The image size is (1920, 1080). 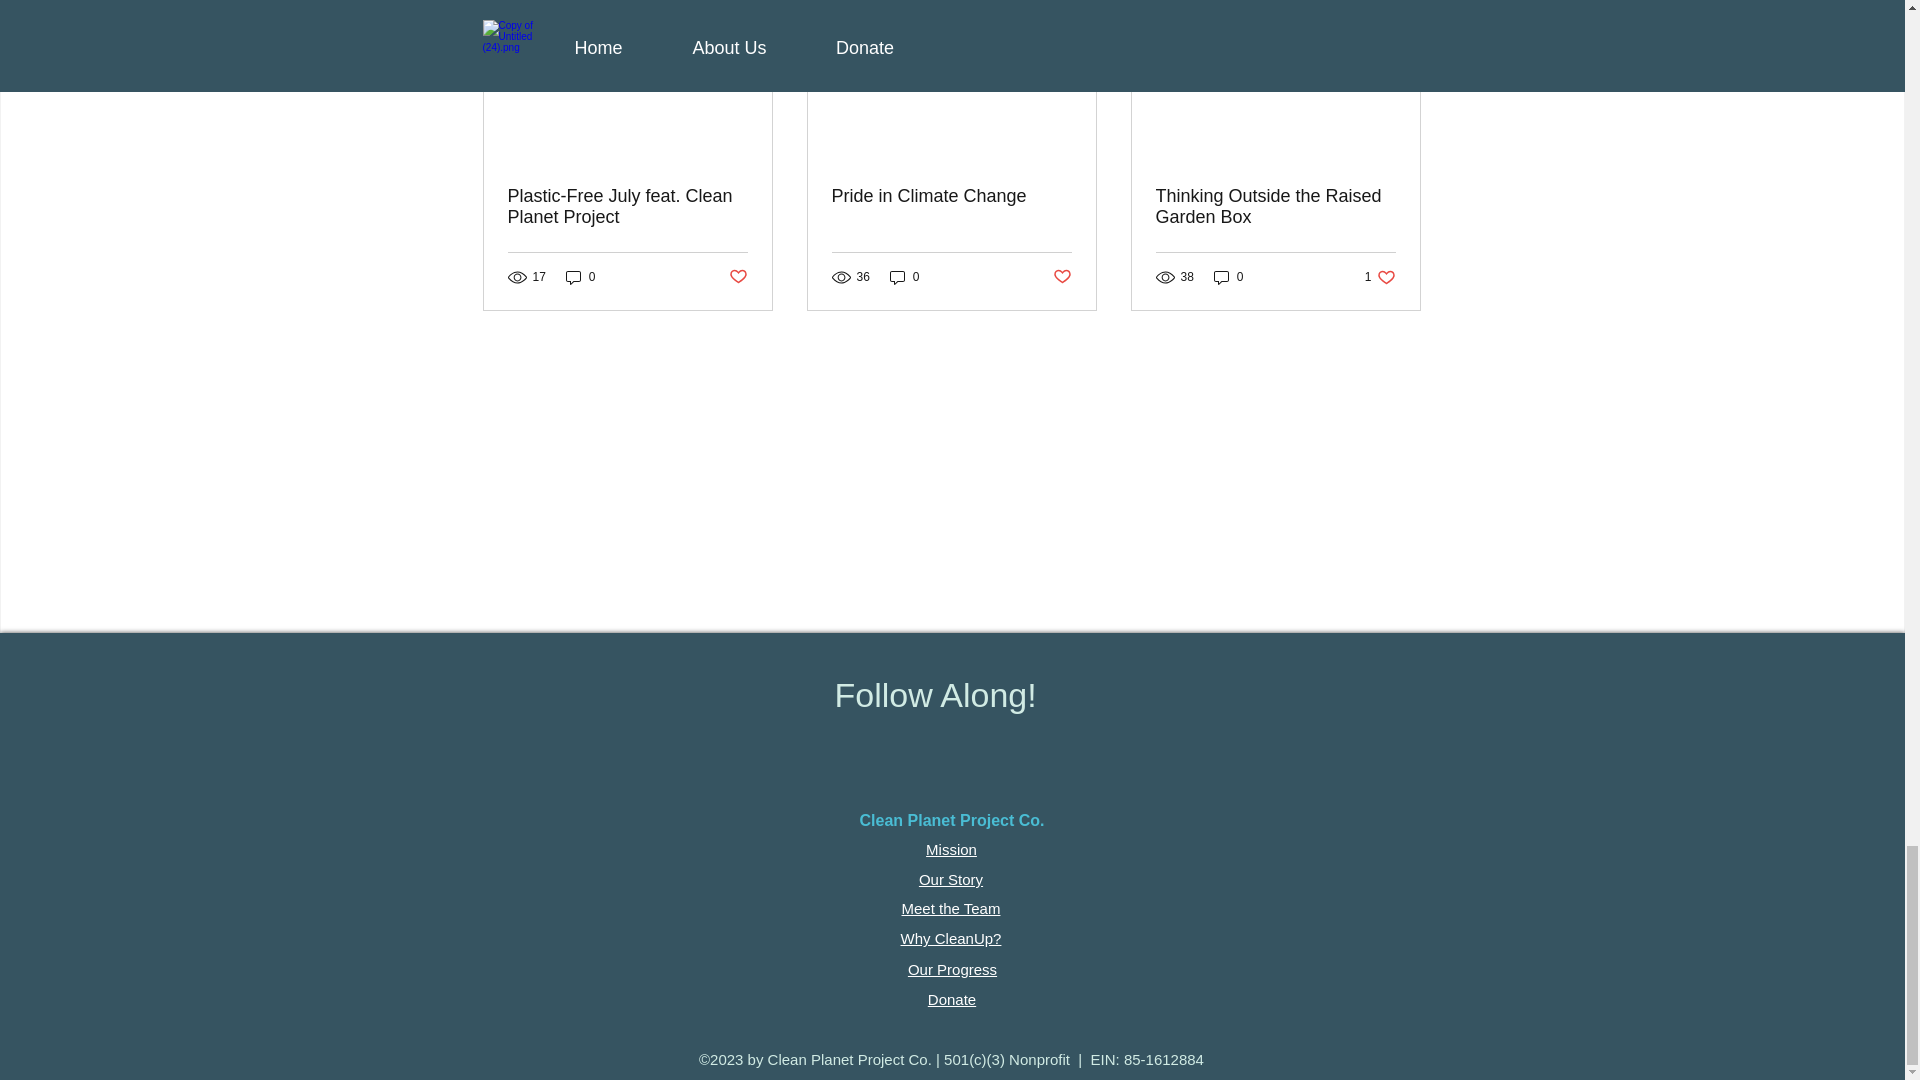 What do you see at coordinates (628, 206) in the screenshot?
I see `Post not marked as liked` at bounding box center [628, 206].